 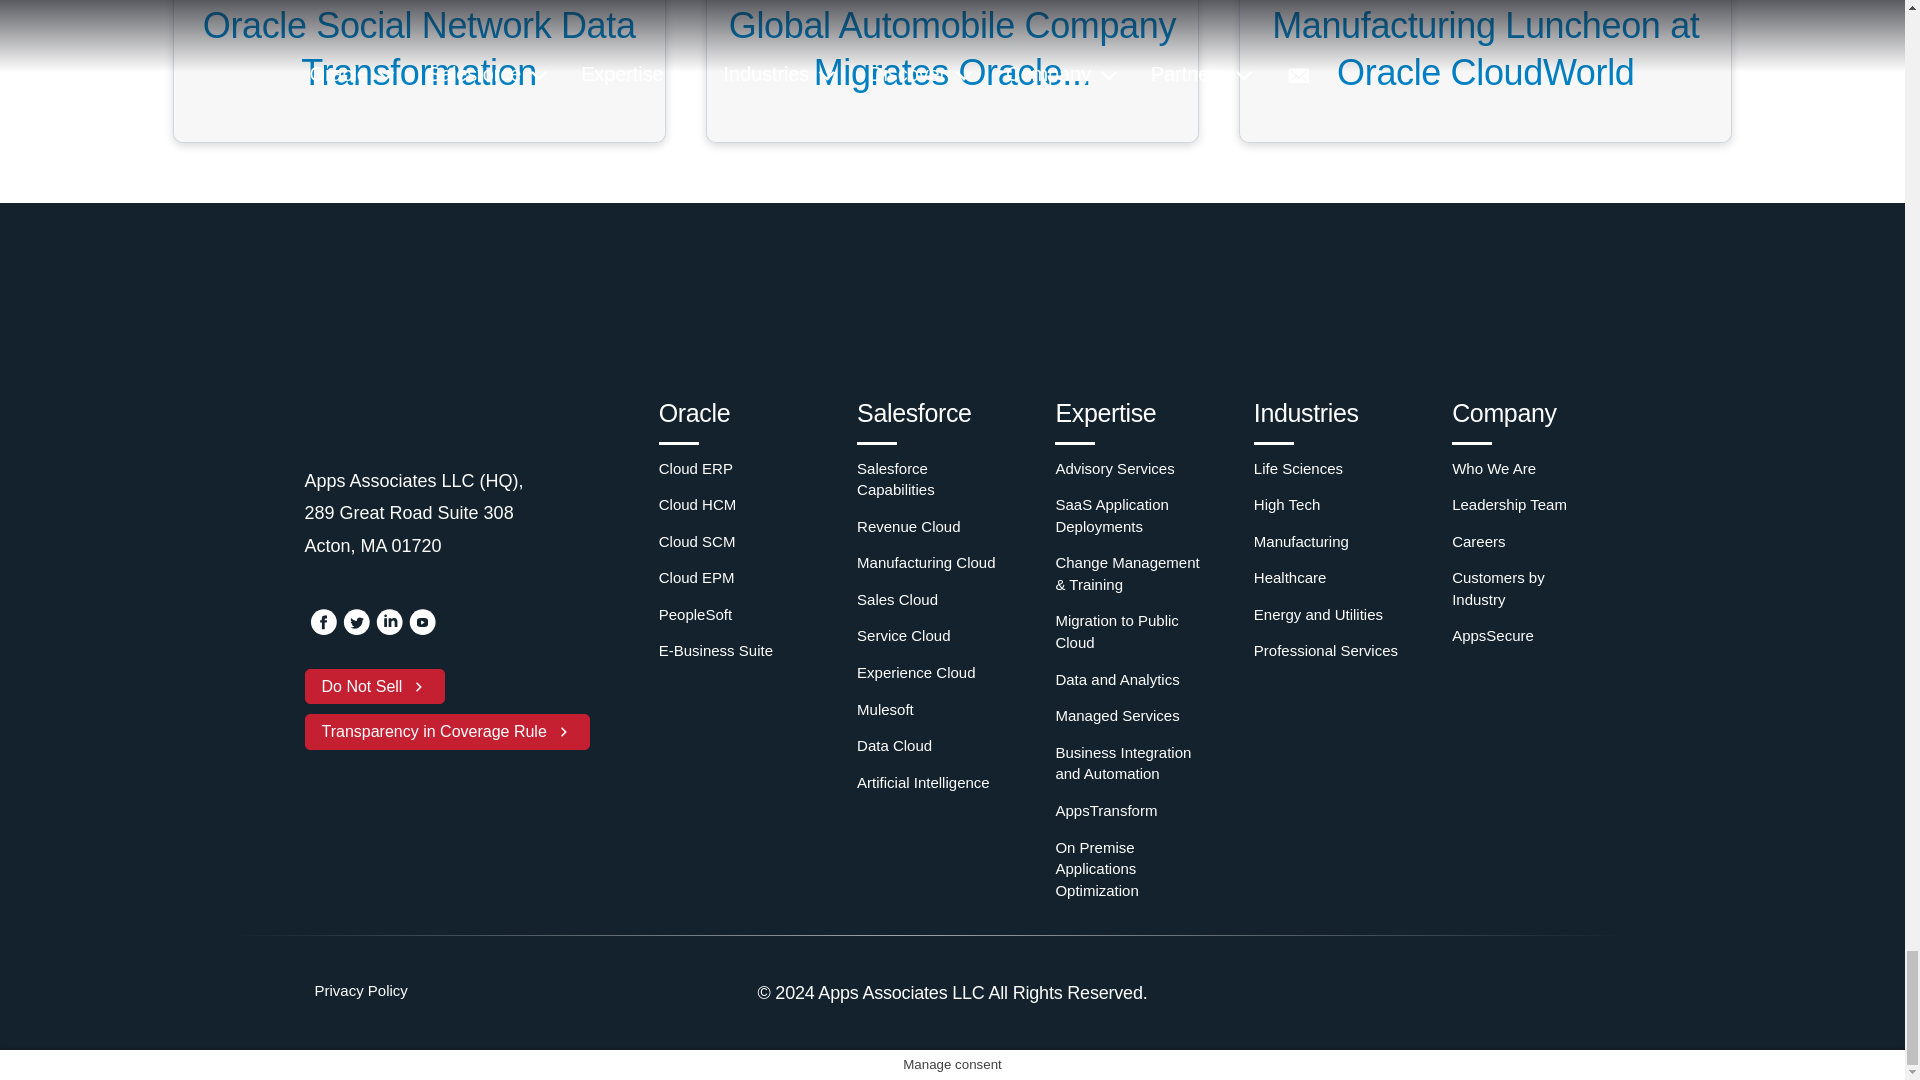 I want to click on Facebook, so click(x=322, y=630).